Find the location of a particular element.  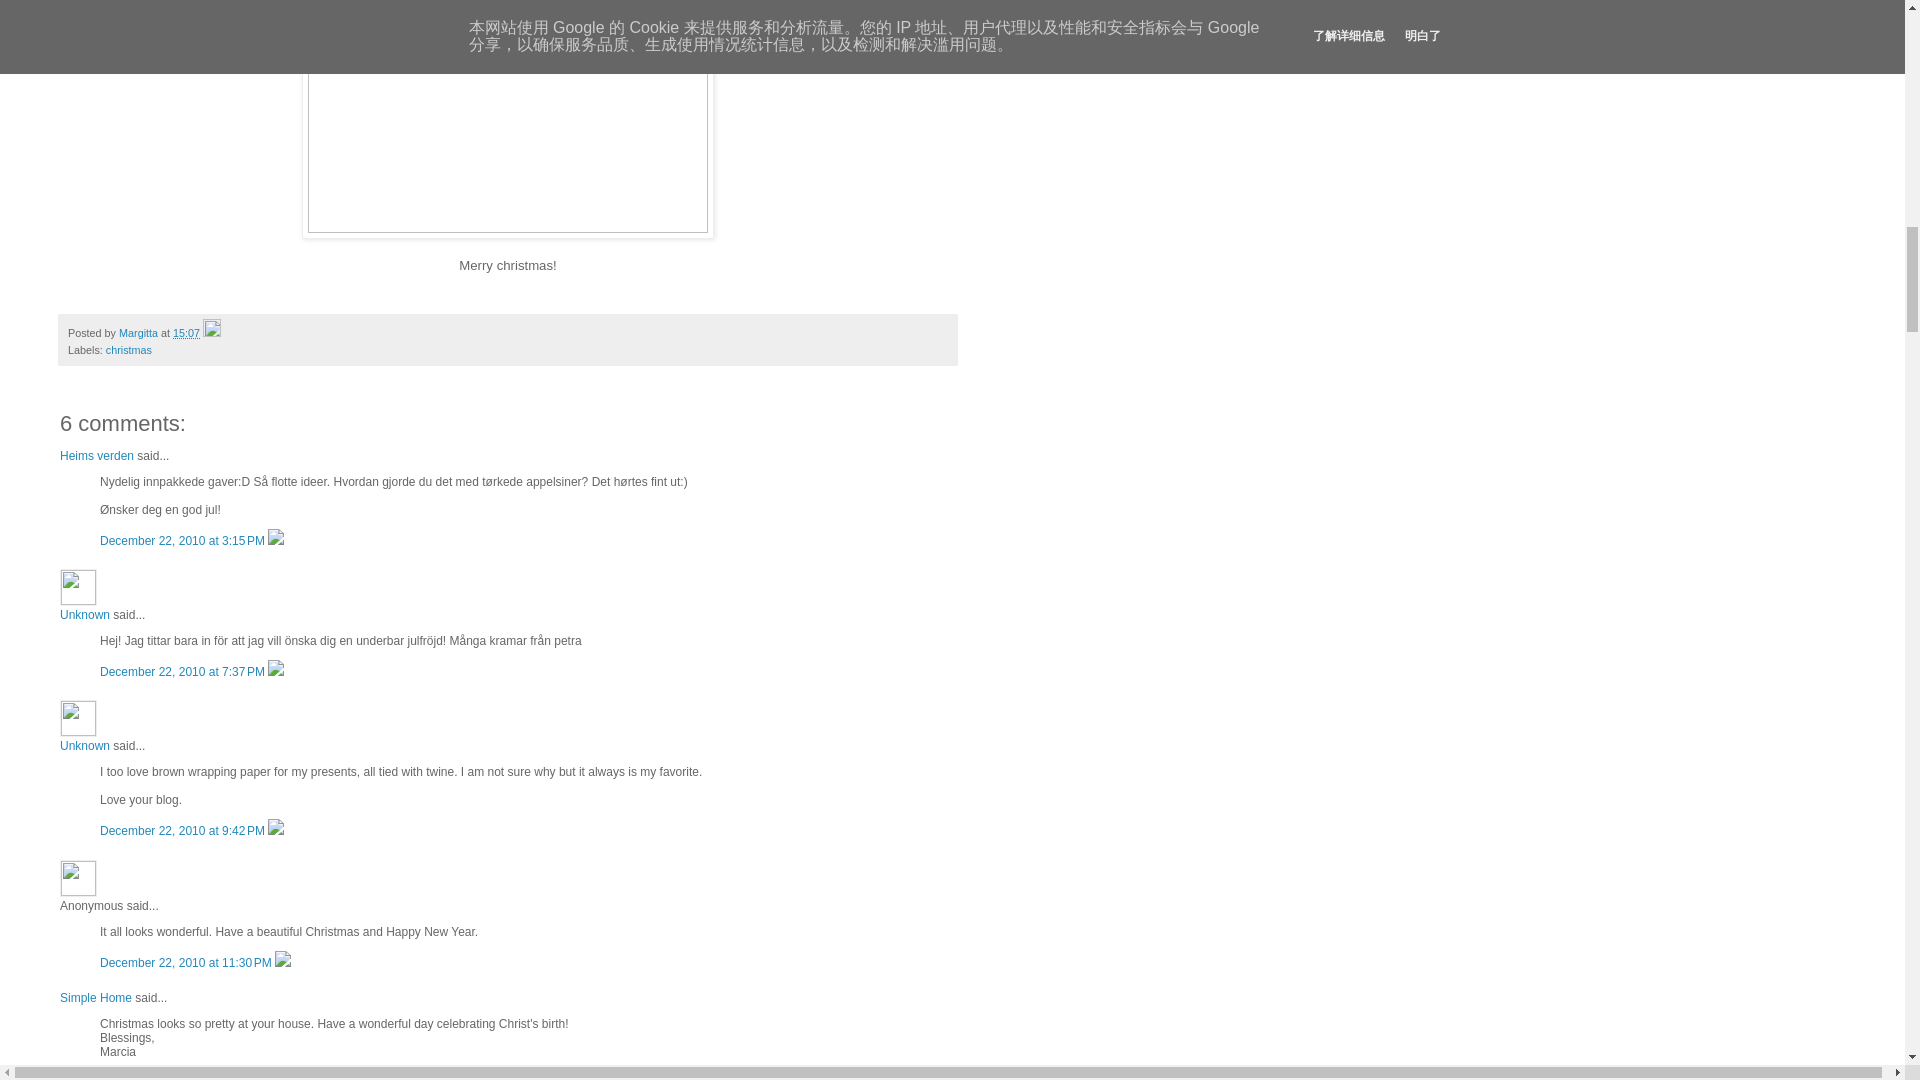

comment permalink is located at coordinates (184, 831).